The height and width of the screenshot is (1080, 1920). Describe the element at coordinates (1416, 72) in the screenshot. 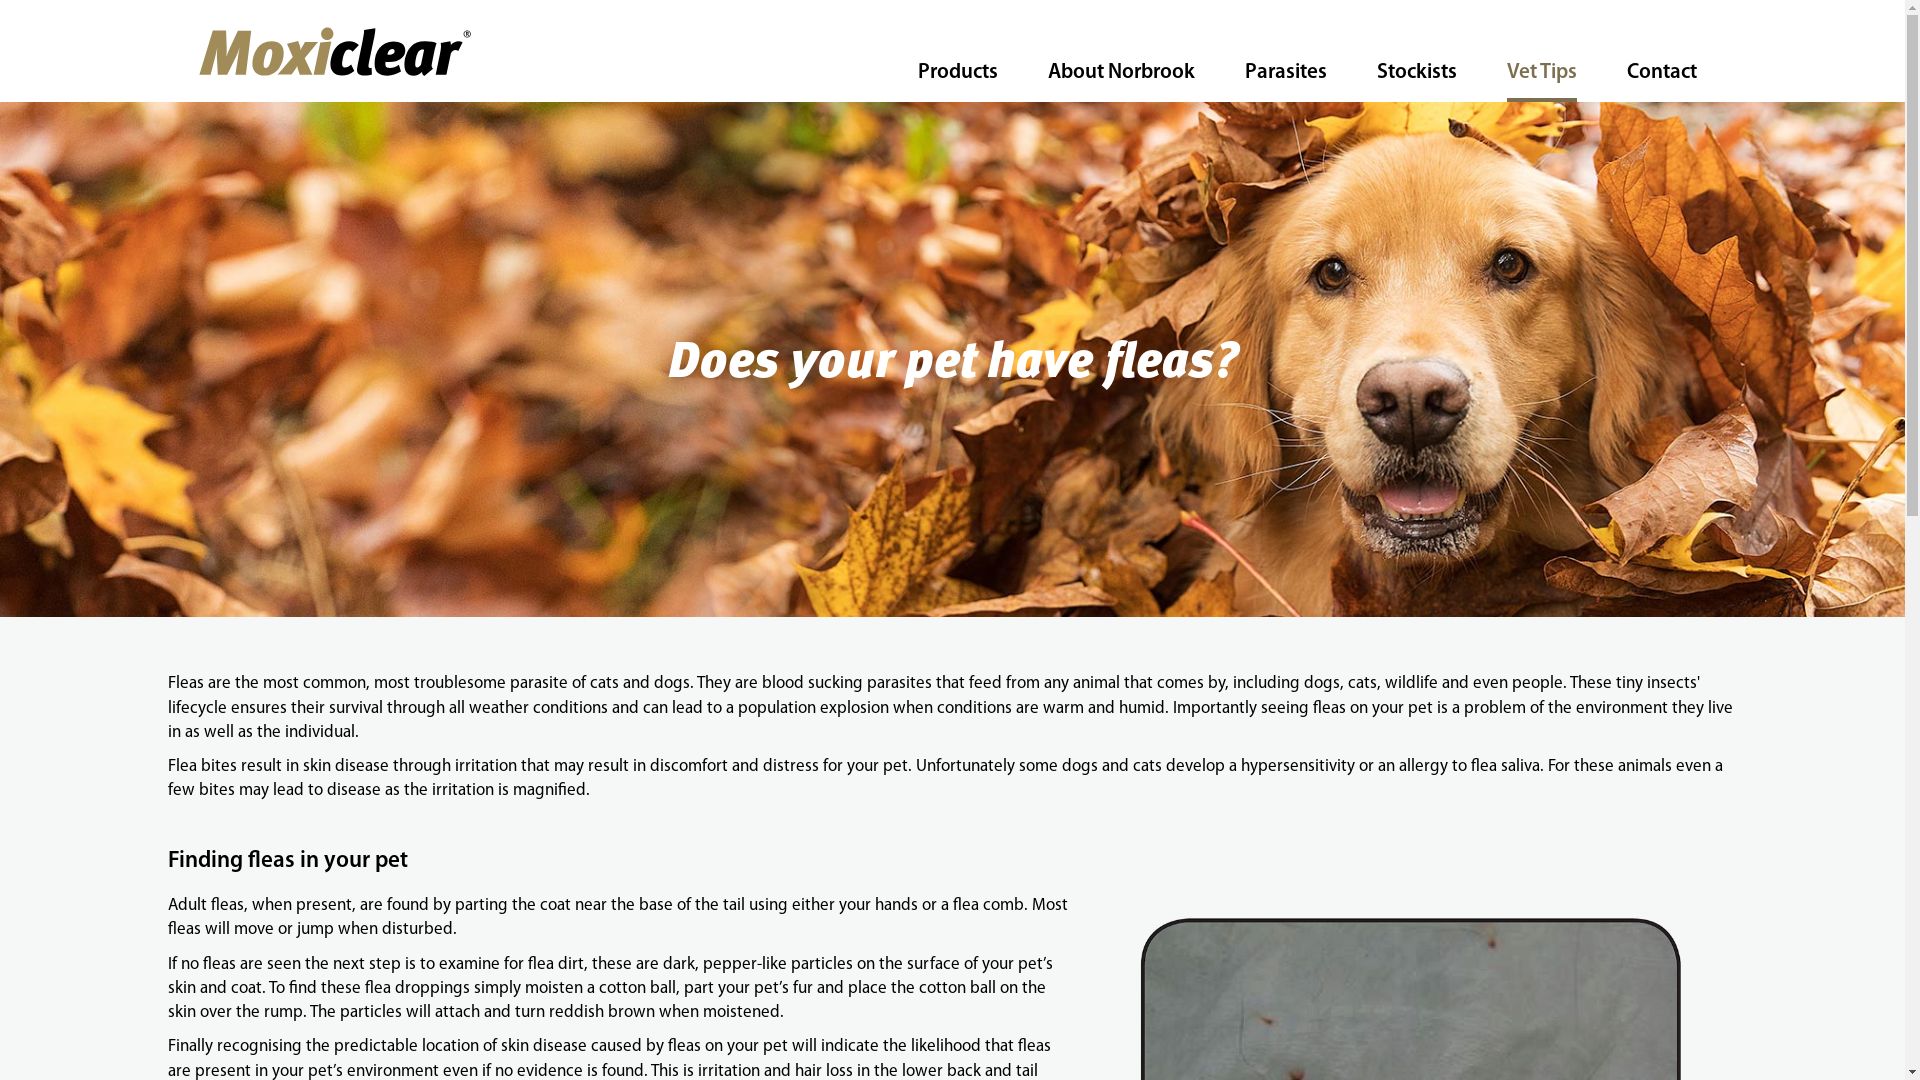

I see `Stockists` at that location.